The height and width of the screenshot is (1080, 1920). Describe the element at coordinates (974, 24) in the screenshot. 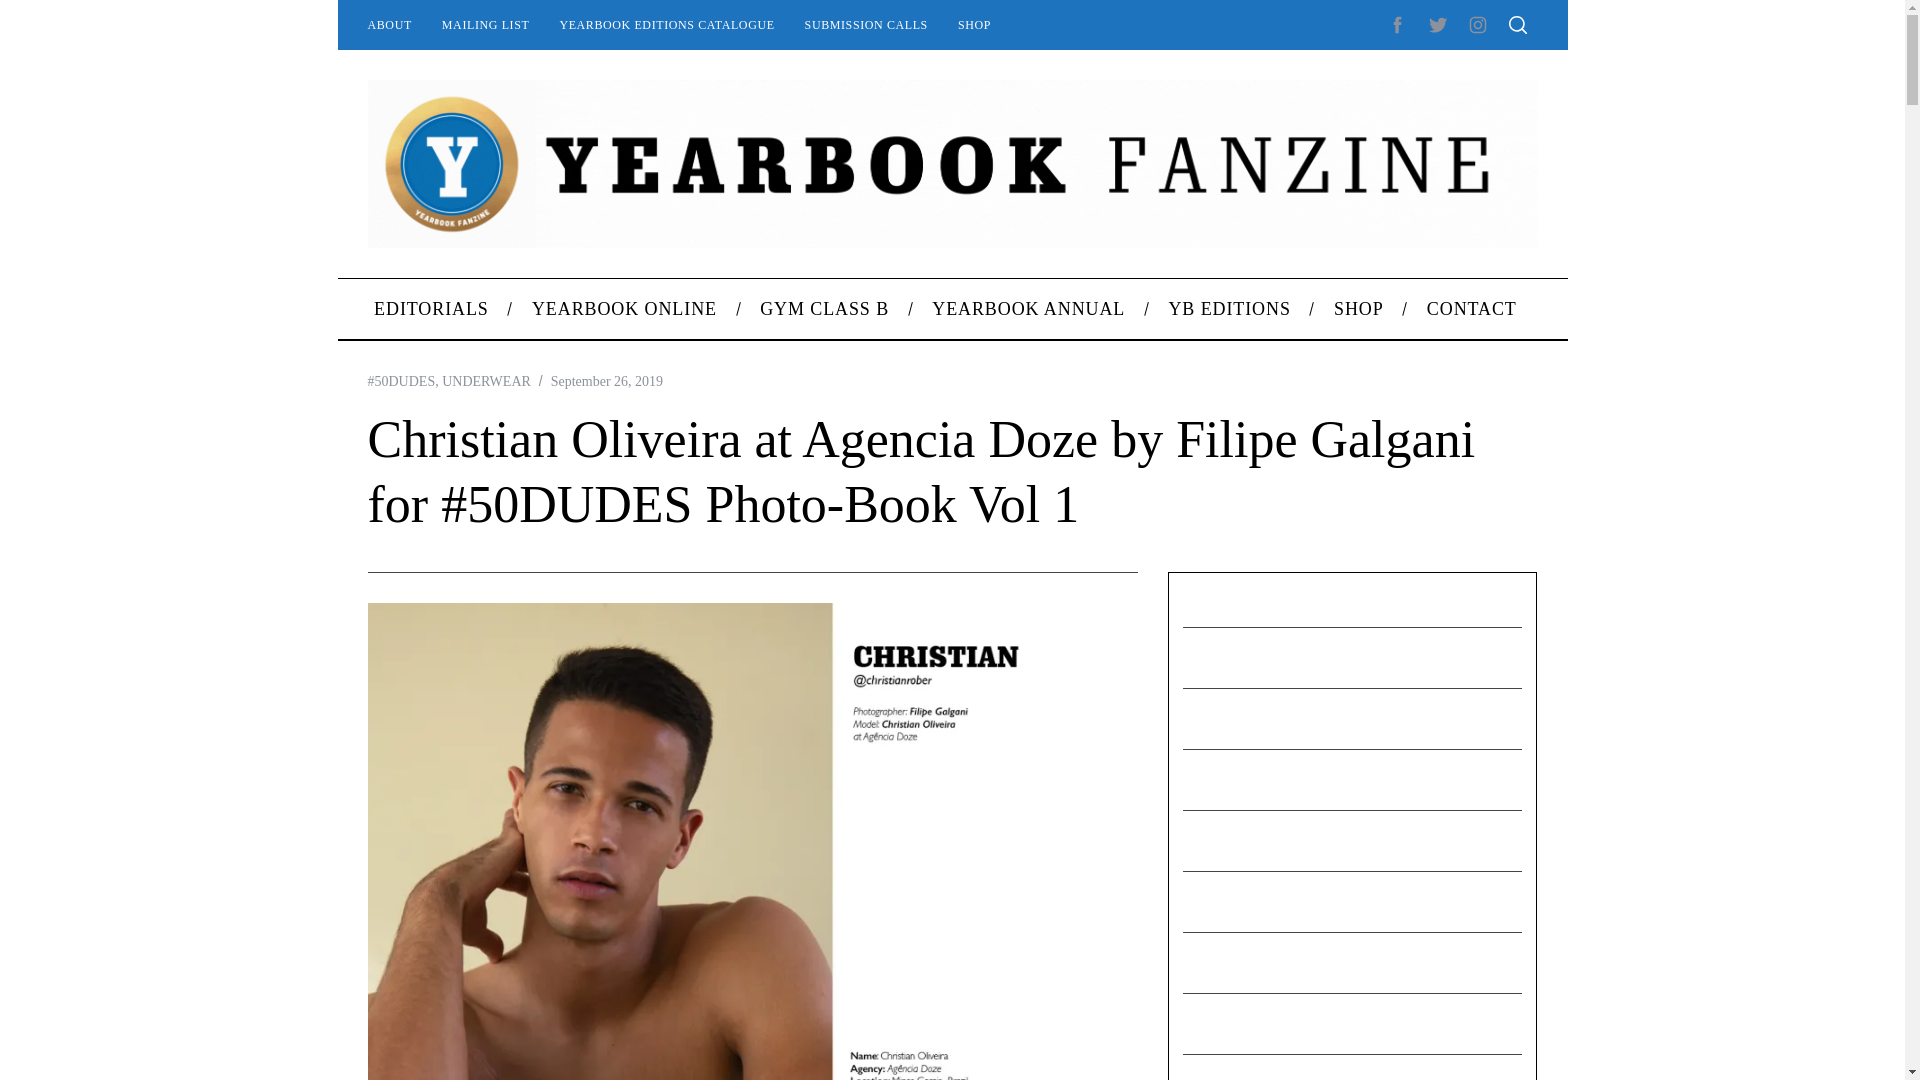

I see `SHOP` at that location.